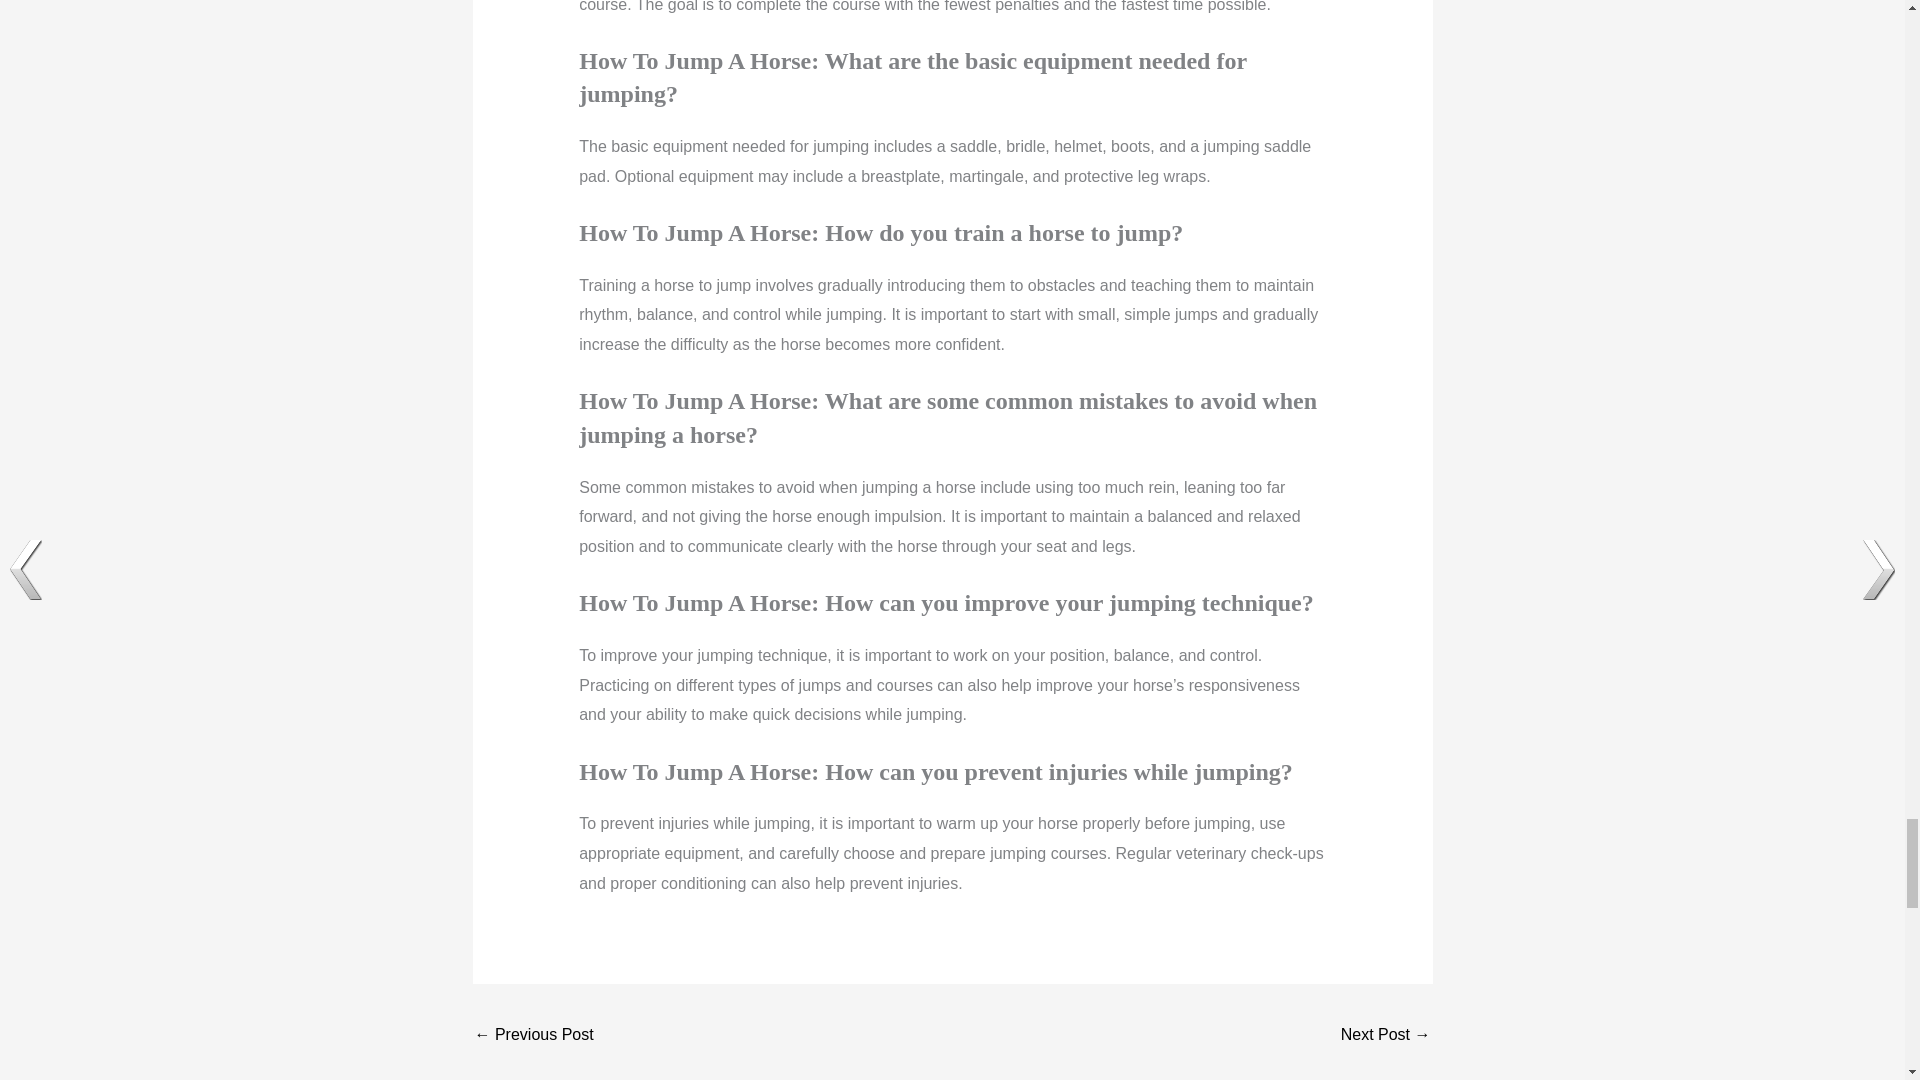  I want to click on Types Of English Saddles, so click(1385, 1036).